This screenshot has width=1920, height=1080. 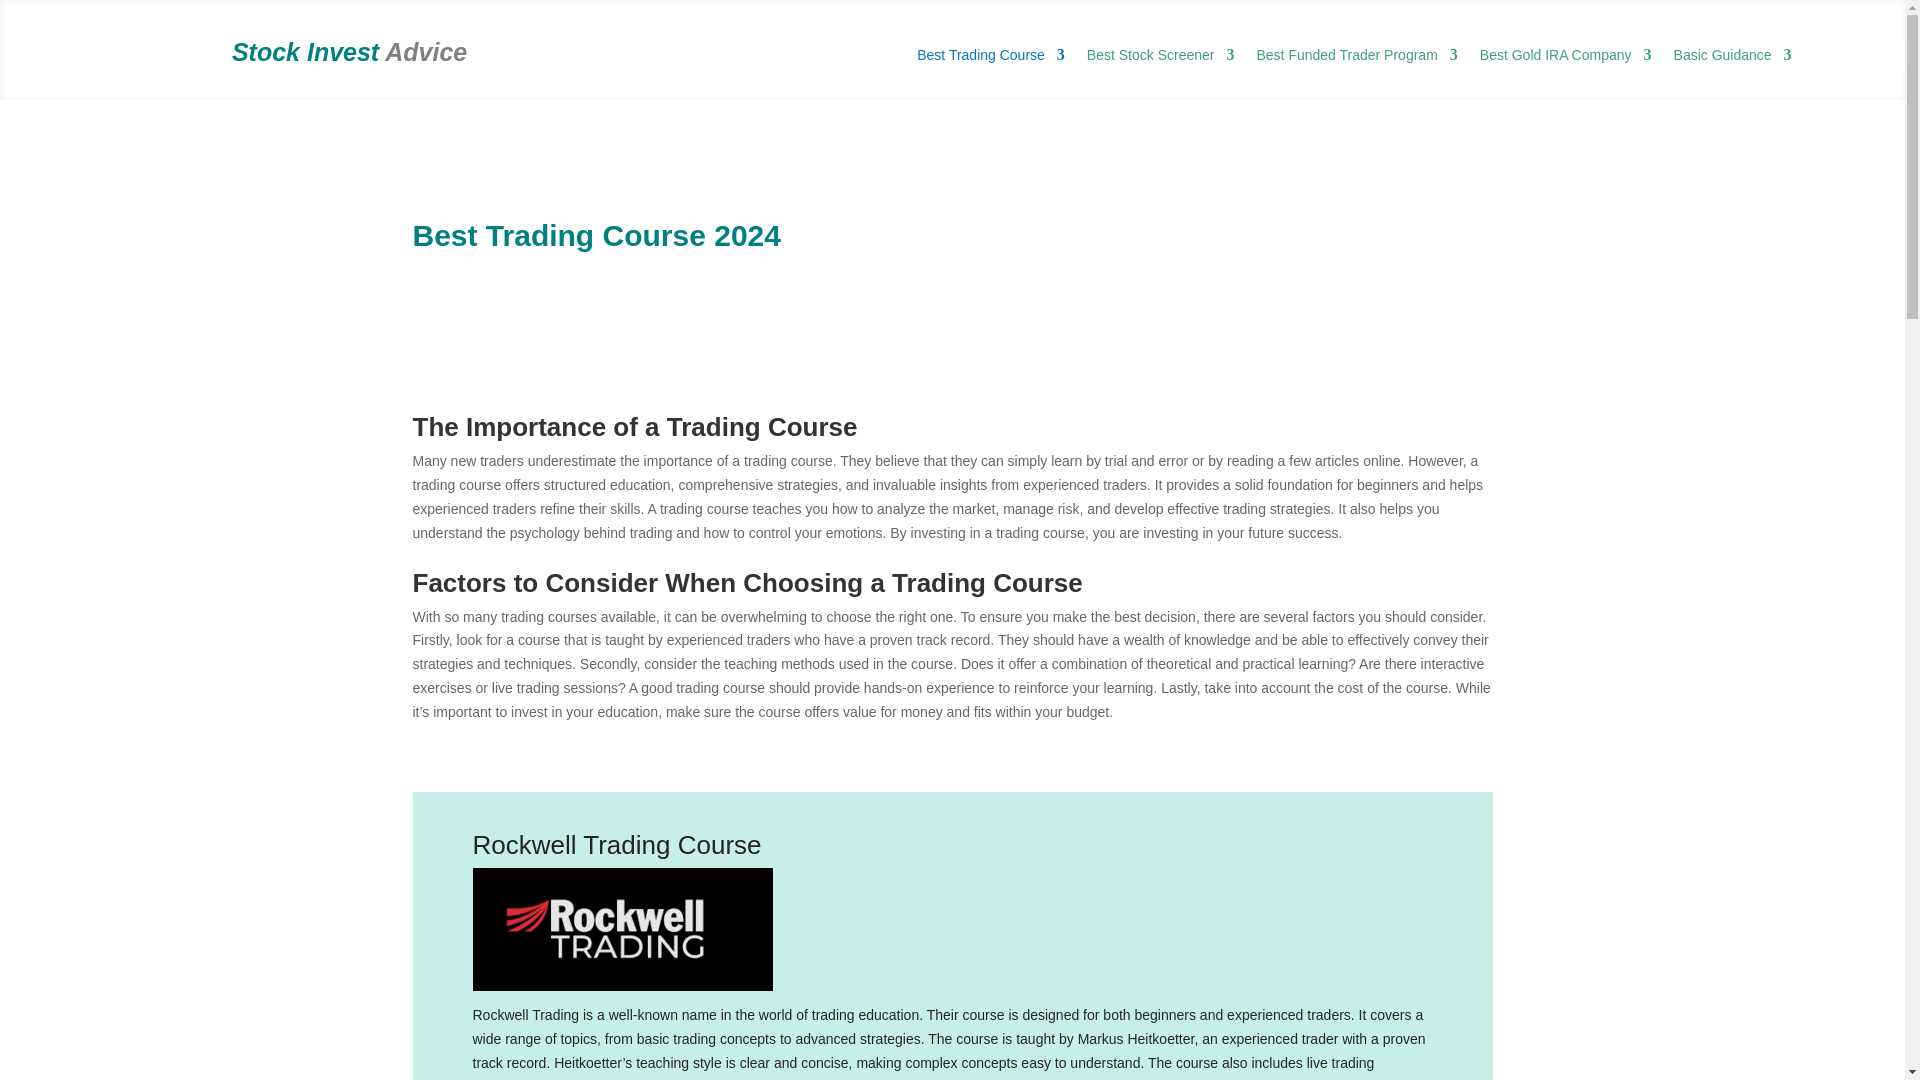 What do you see at coordinates (1160, 58) in the screenshot?
I see `Best Stock Screener` at bounding box center [1160, 58].